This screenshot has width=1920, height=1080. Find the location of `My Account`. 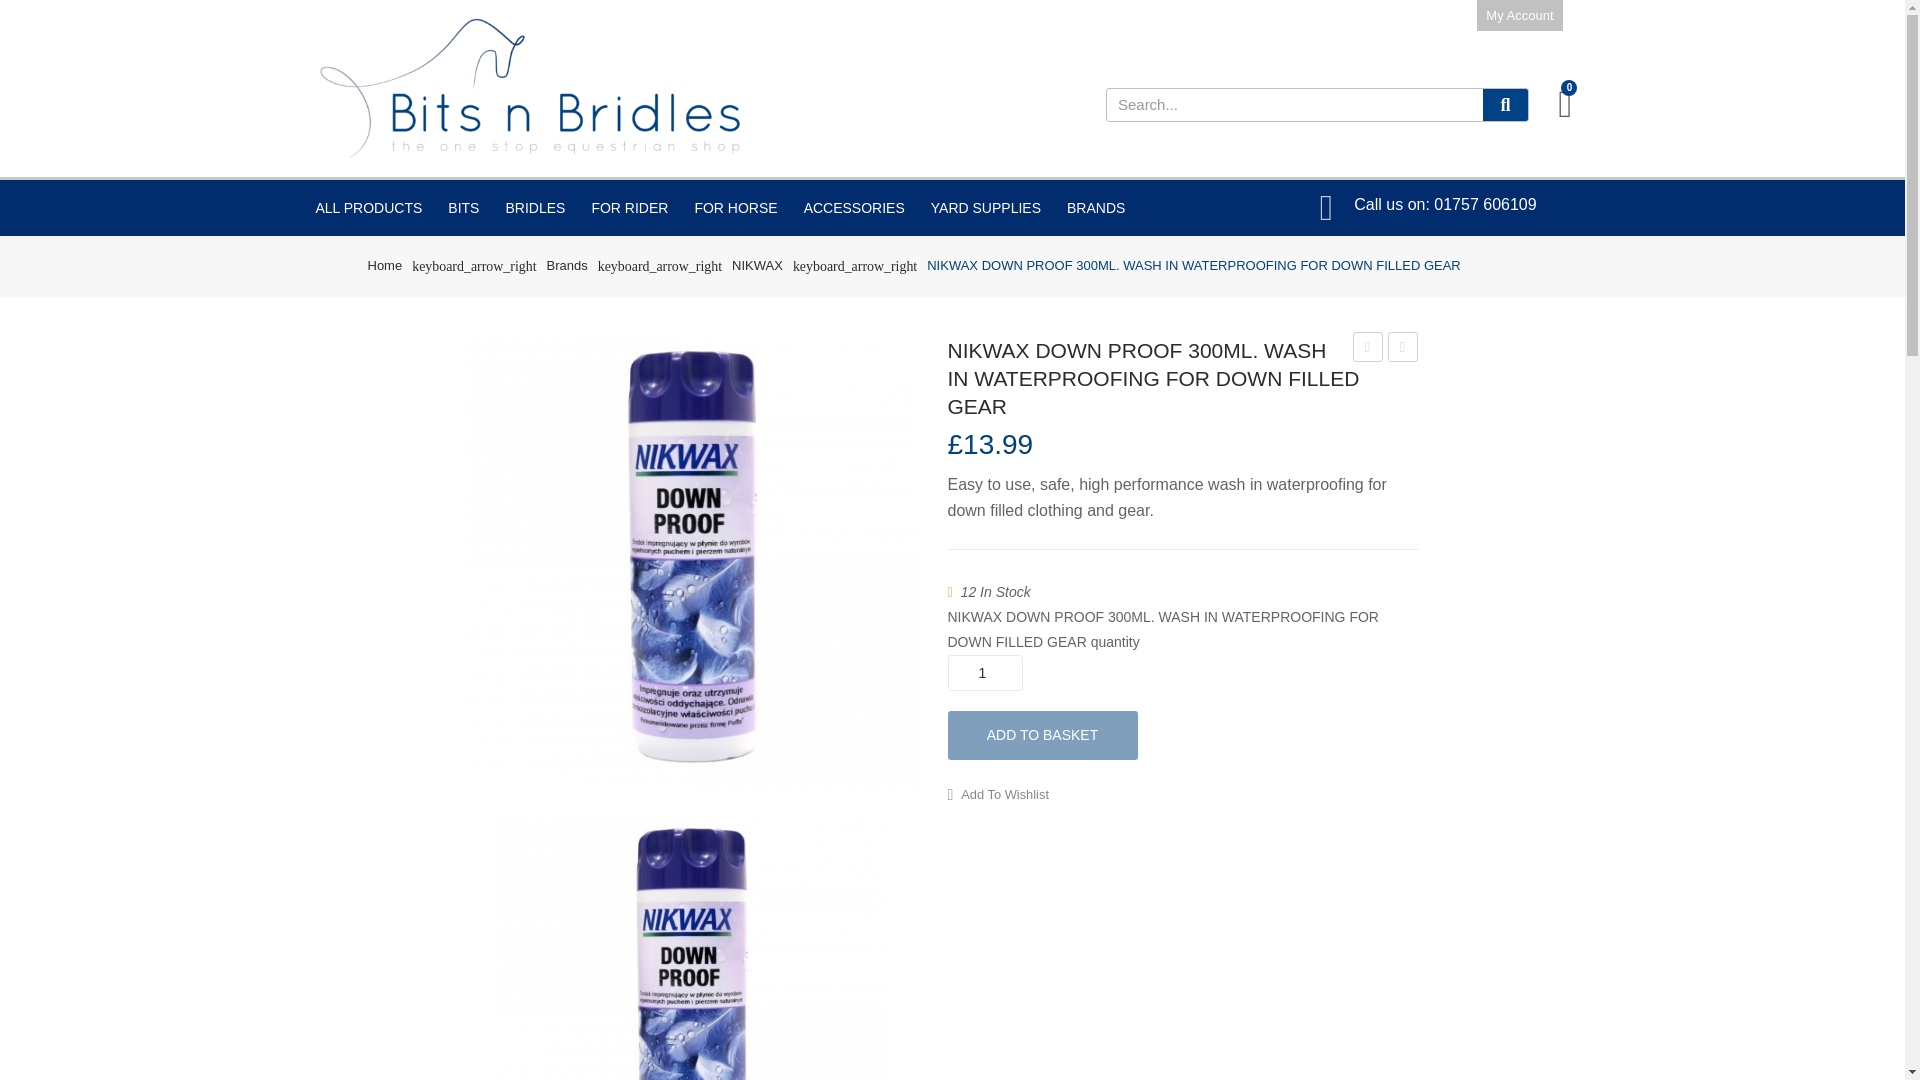

My Account is located at coordinates (1519, 16).